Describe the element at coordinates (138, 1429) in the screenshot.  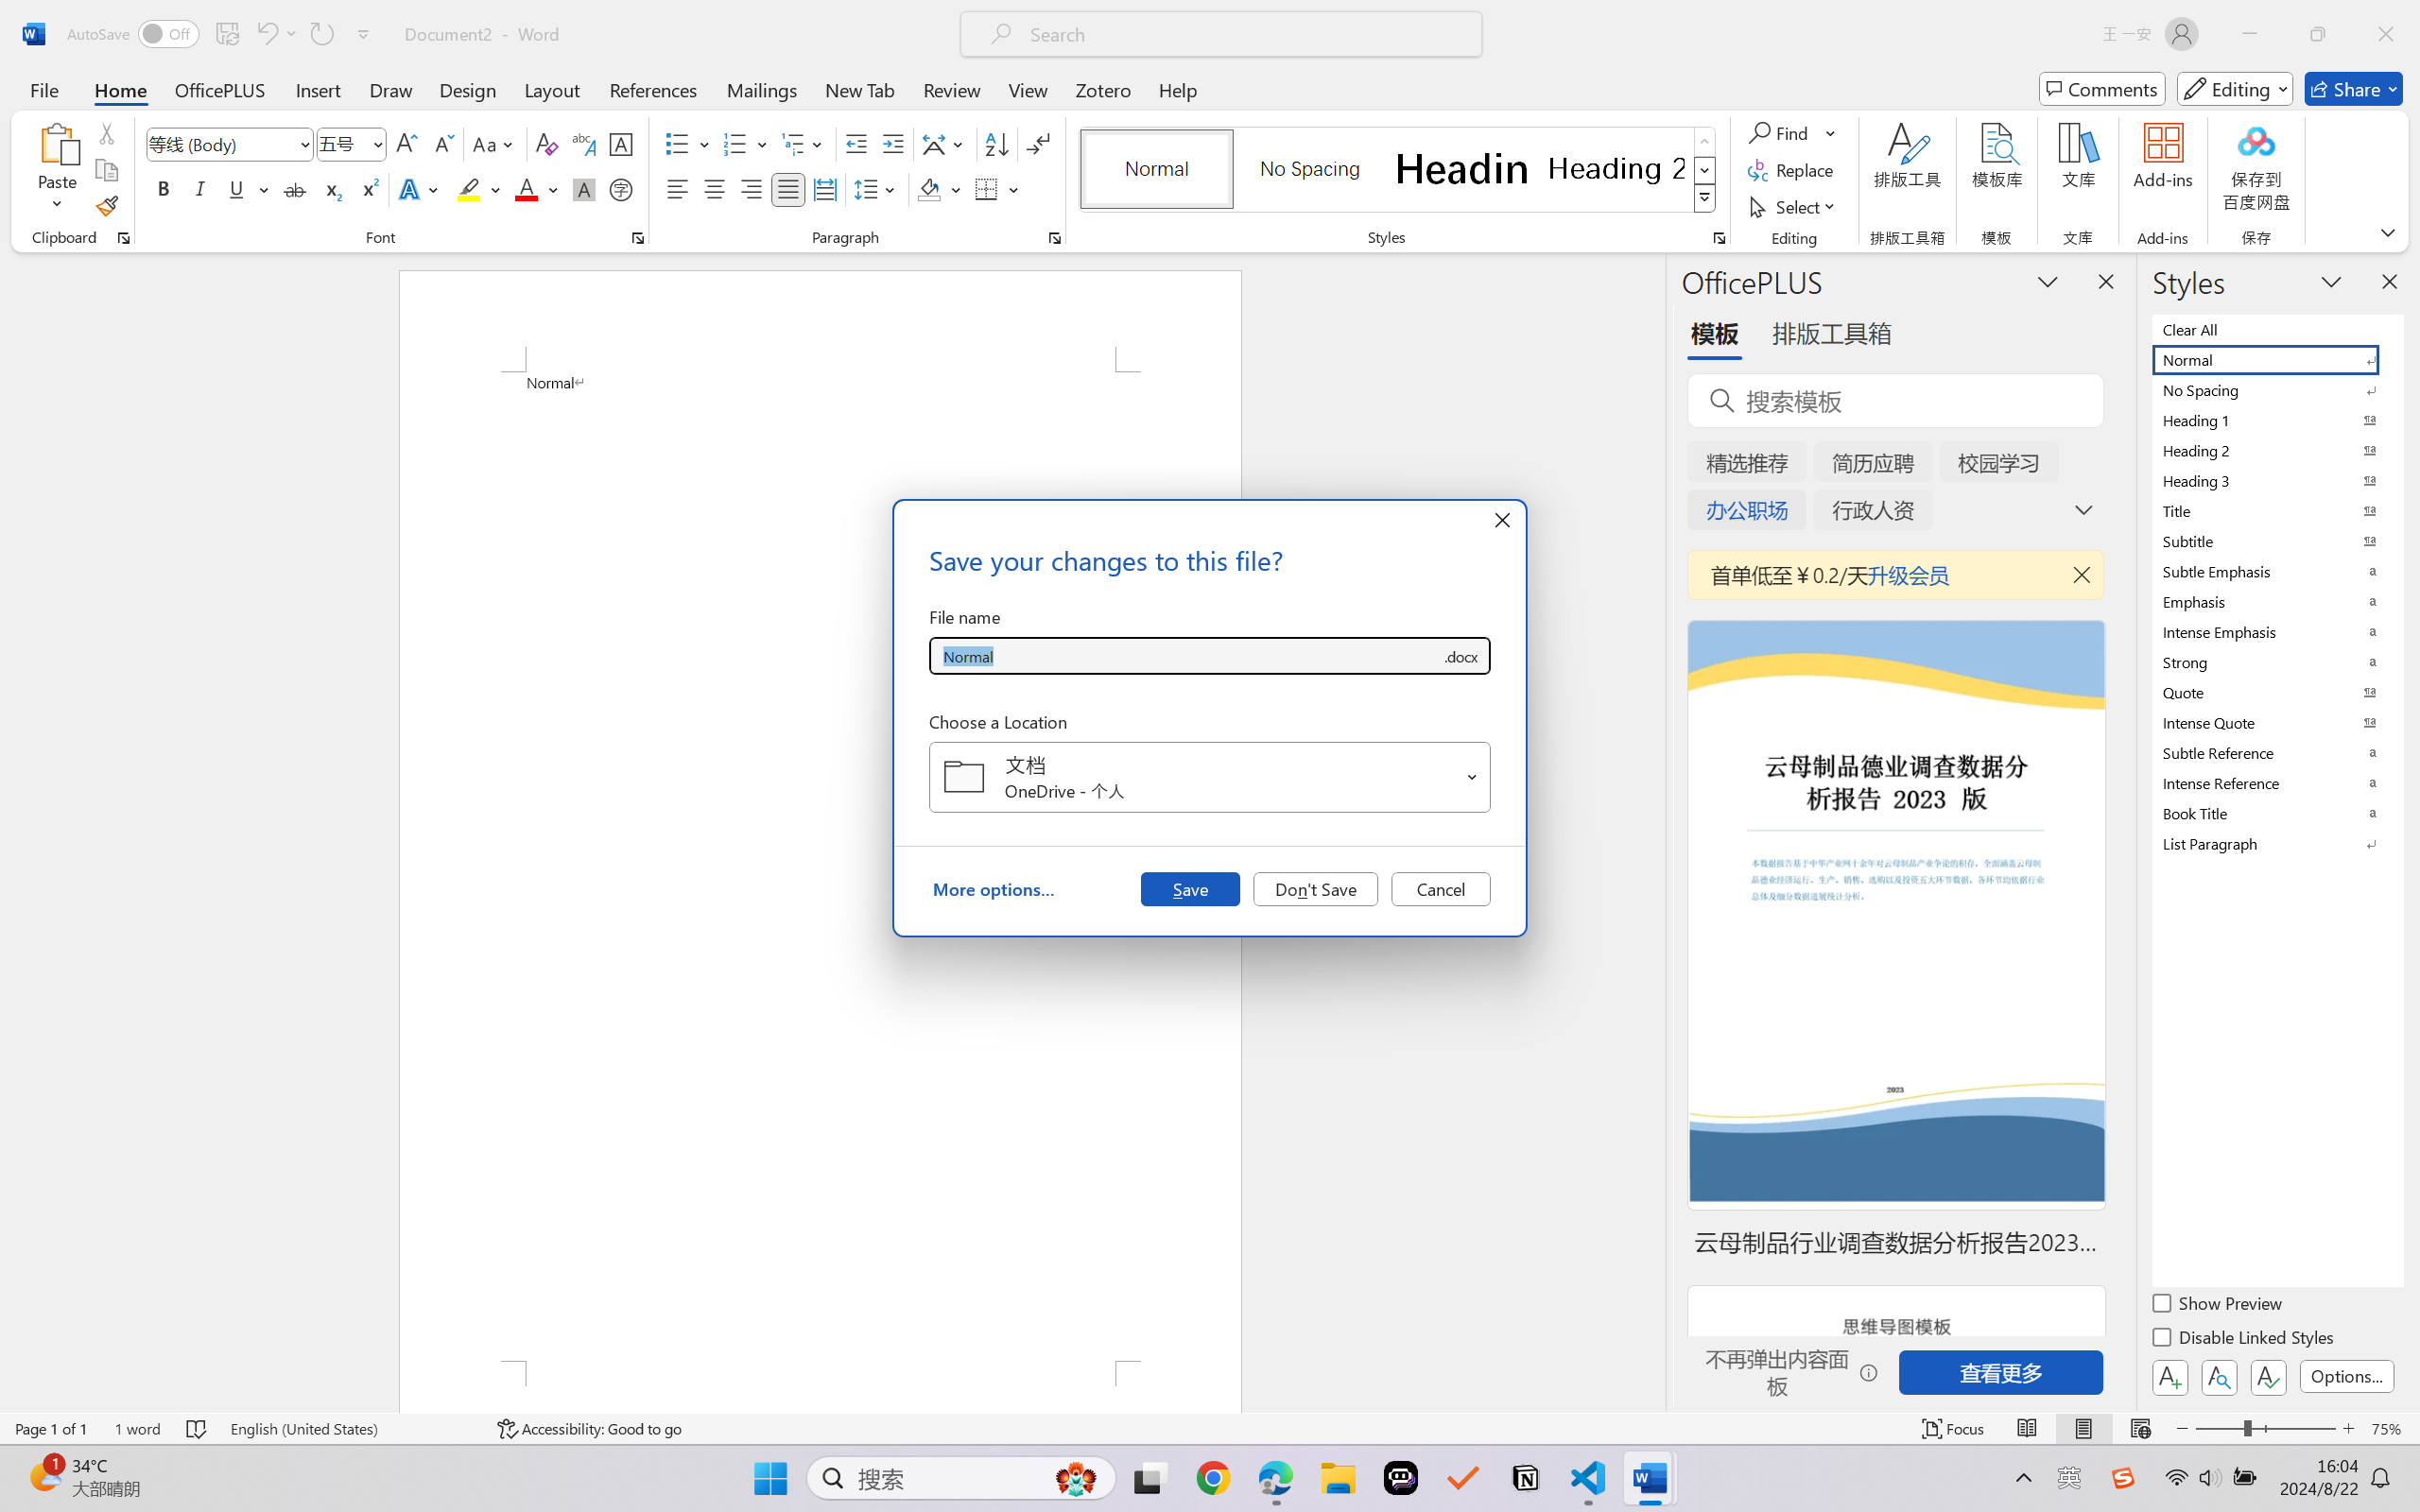
I see `Word Count 1 word` at that location.